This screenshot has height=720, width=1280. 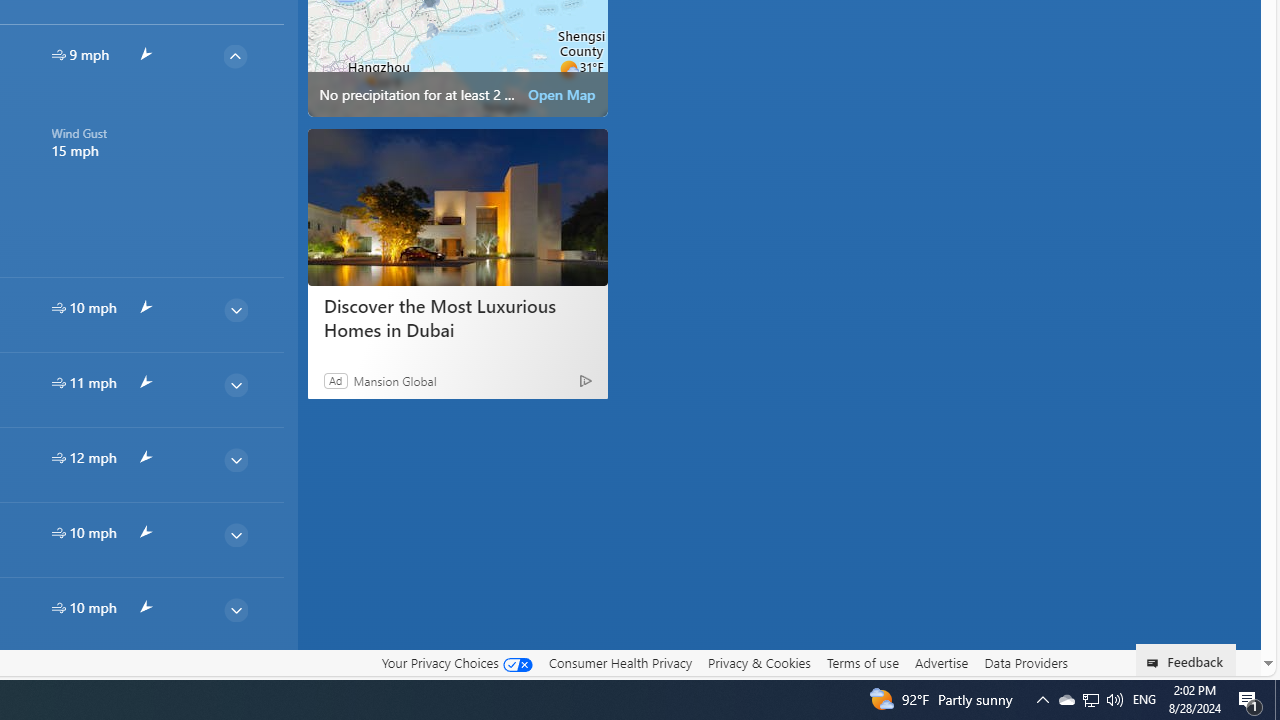 What do you see at coordinates (862, 662) in the screenshot?
I see `Terms of use` at bounding box center [862, 662].